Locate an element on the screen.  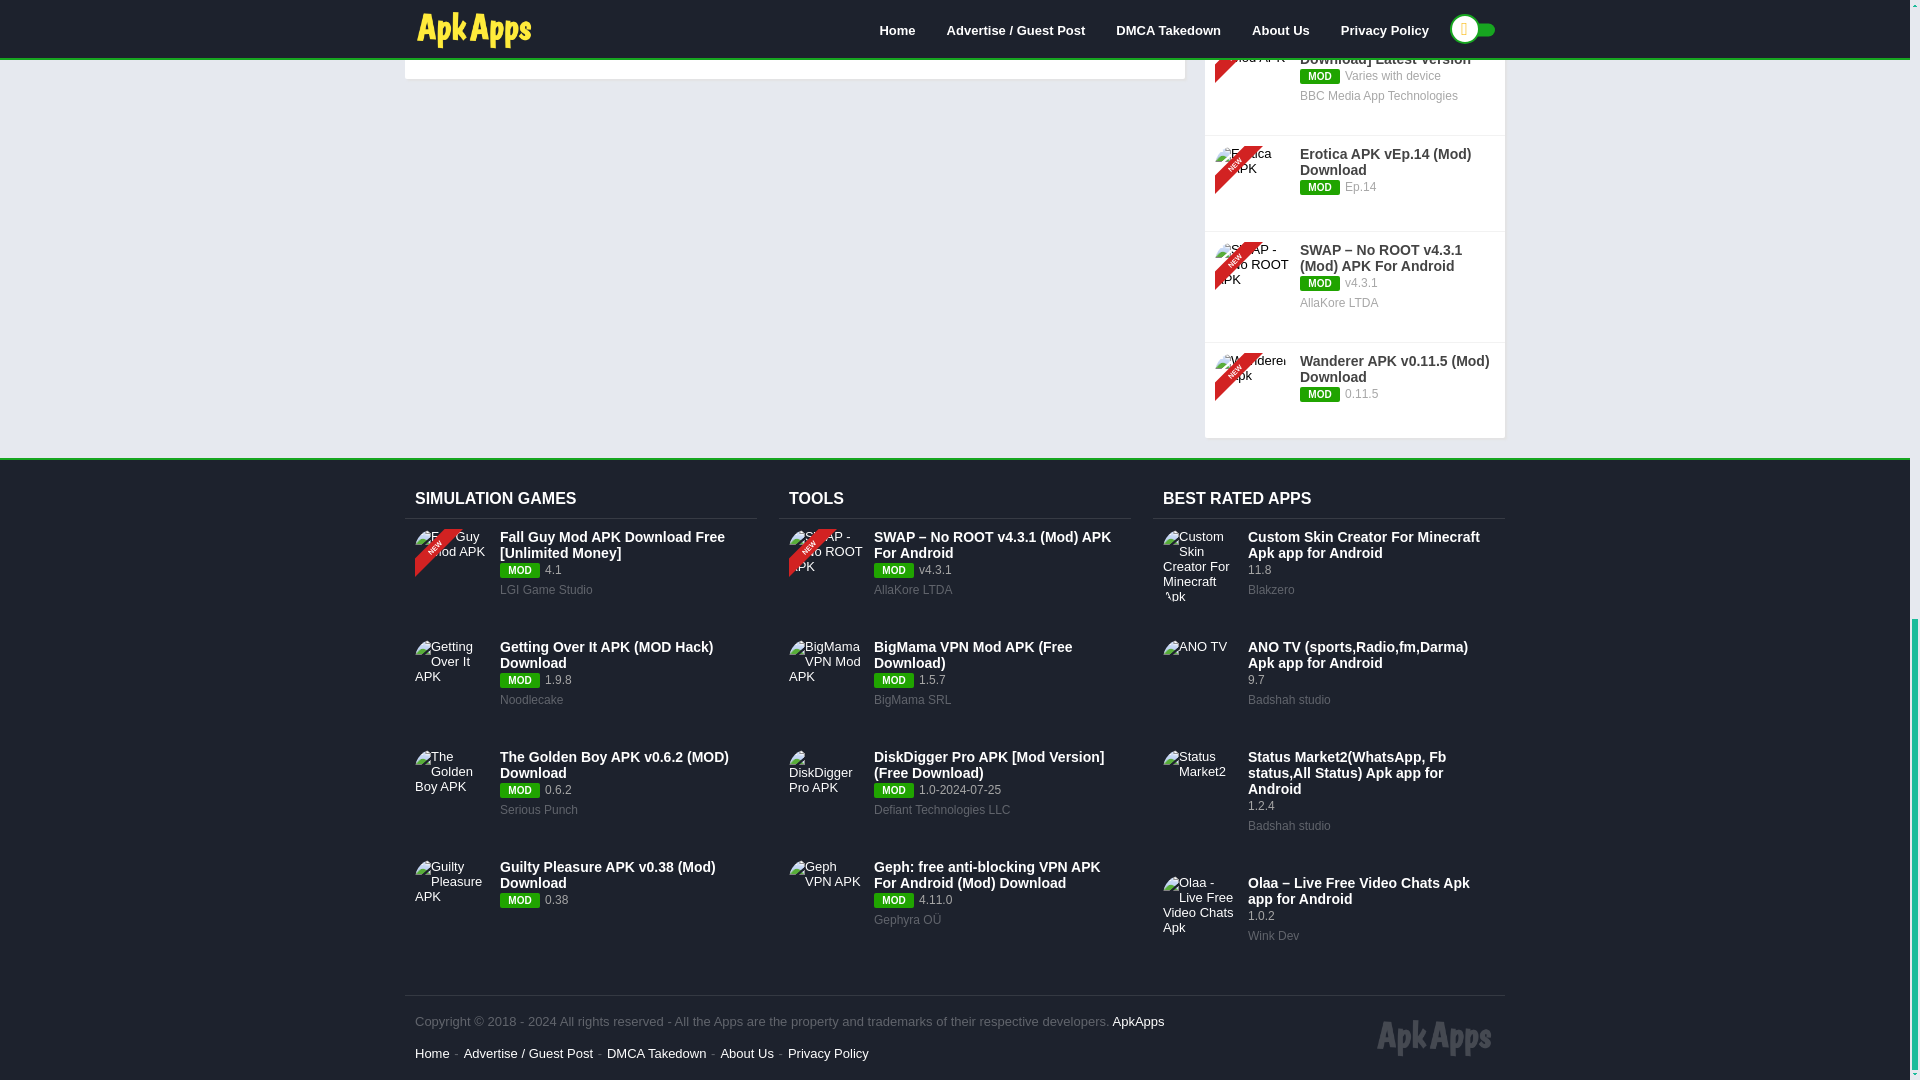
New is located at coordinates (1242, 346).